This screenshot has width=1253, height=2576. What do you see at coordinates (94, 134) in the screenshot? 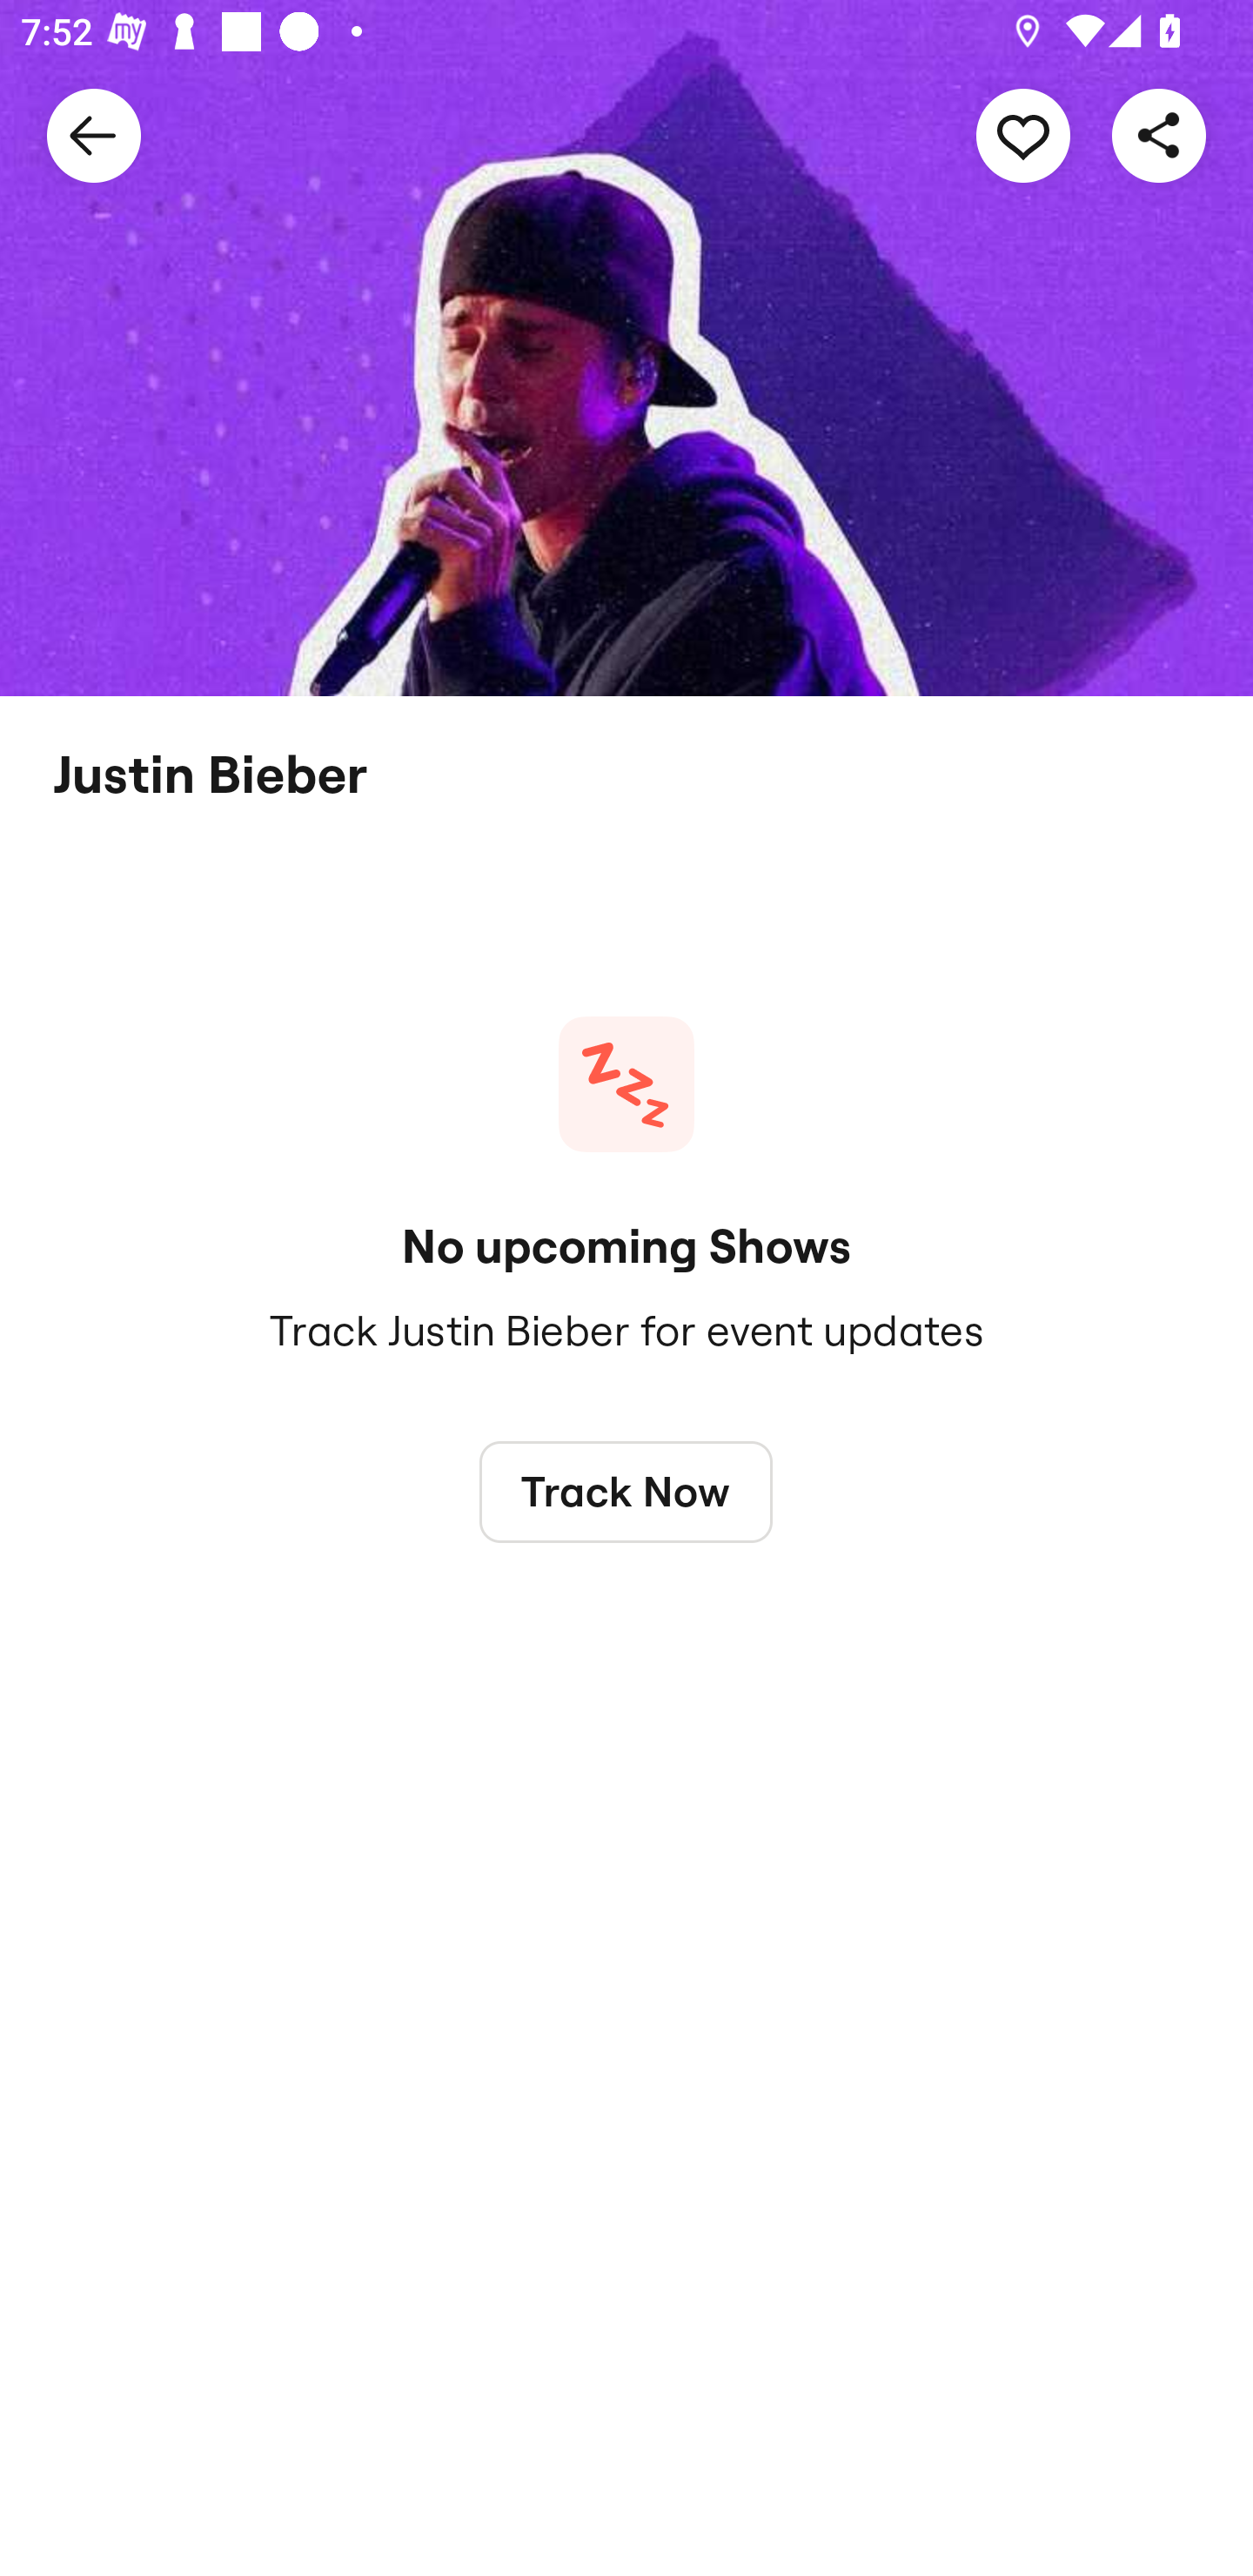
I see `Back` at bounding box center [94, 134].